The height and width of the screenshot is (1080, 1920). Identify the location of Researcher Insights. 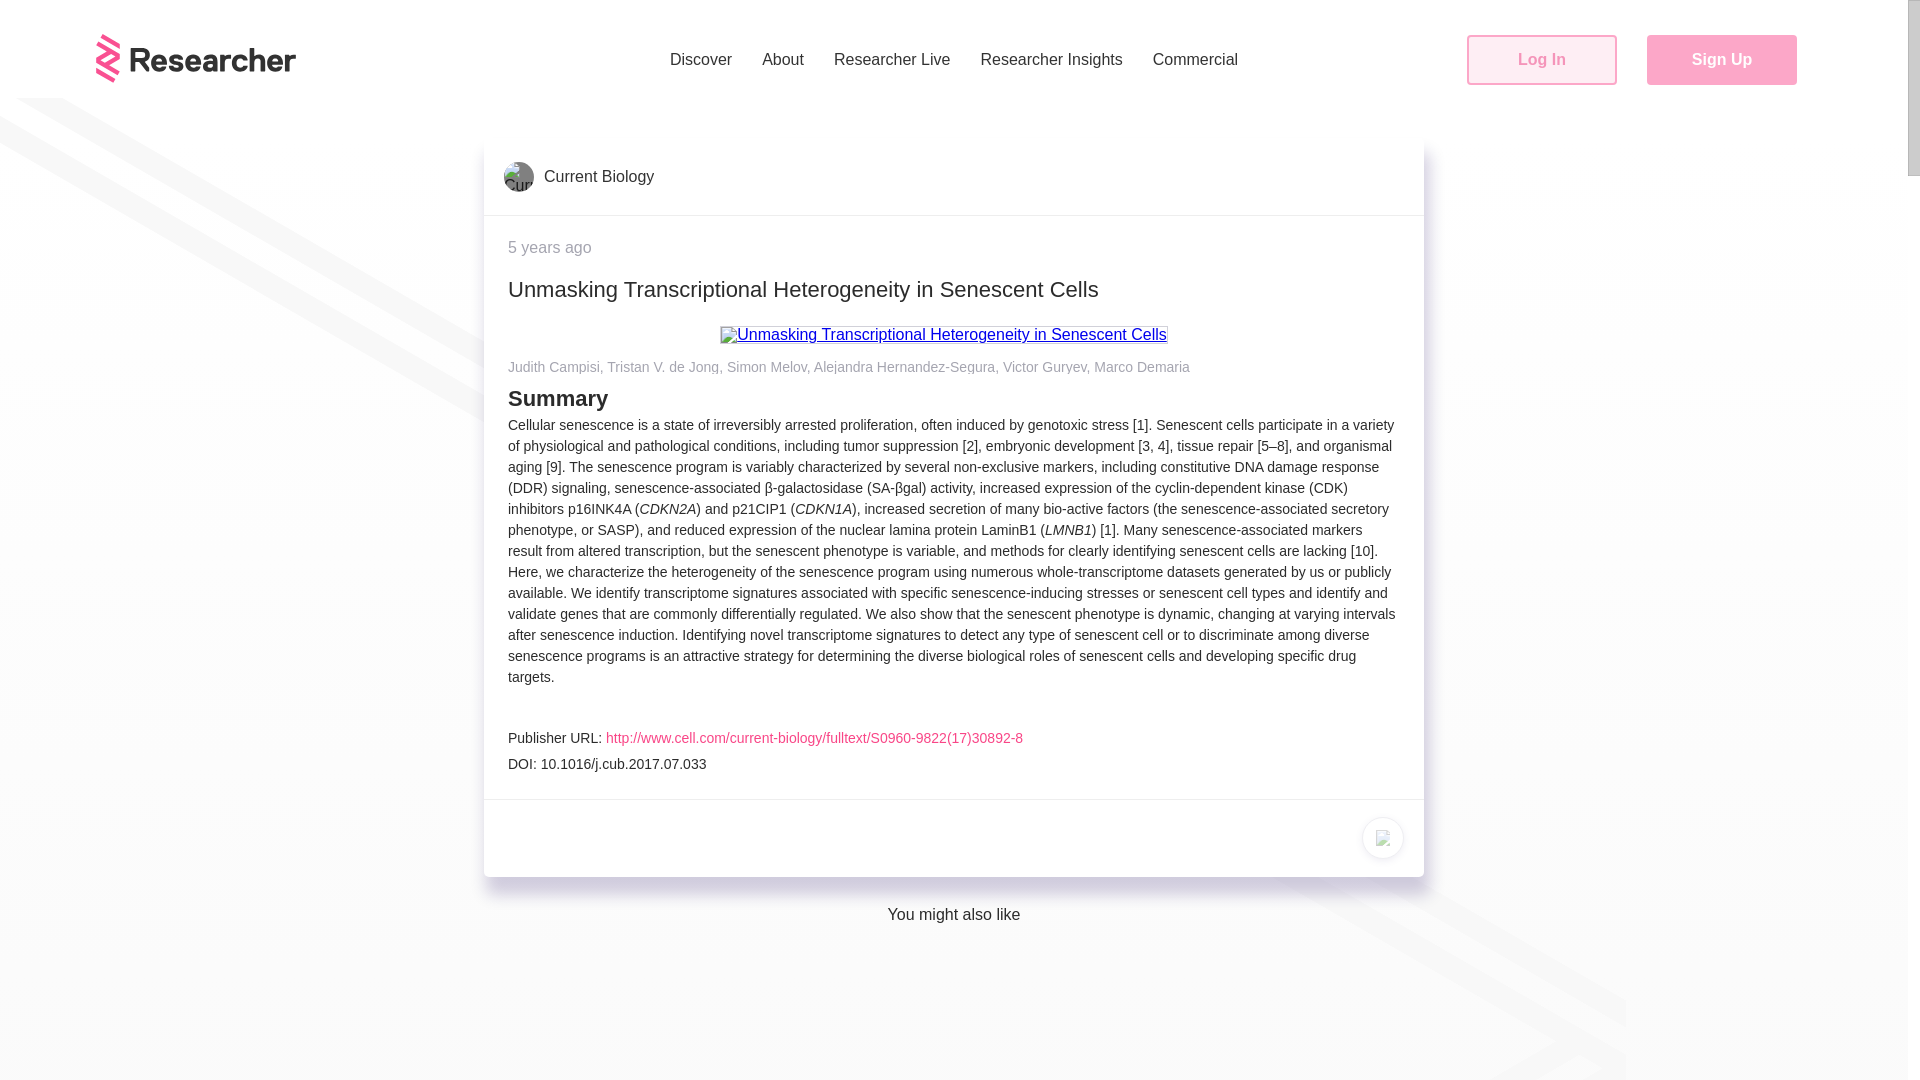
(1051, 60).